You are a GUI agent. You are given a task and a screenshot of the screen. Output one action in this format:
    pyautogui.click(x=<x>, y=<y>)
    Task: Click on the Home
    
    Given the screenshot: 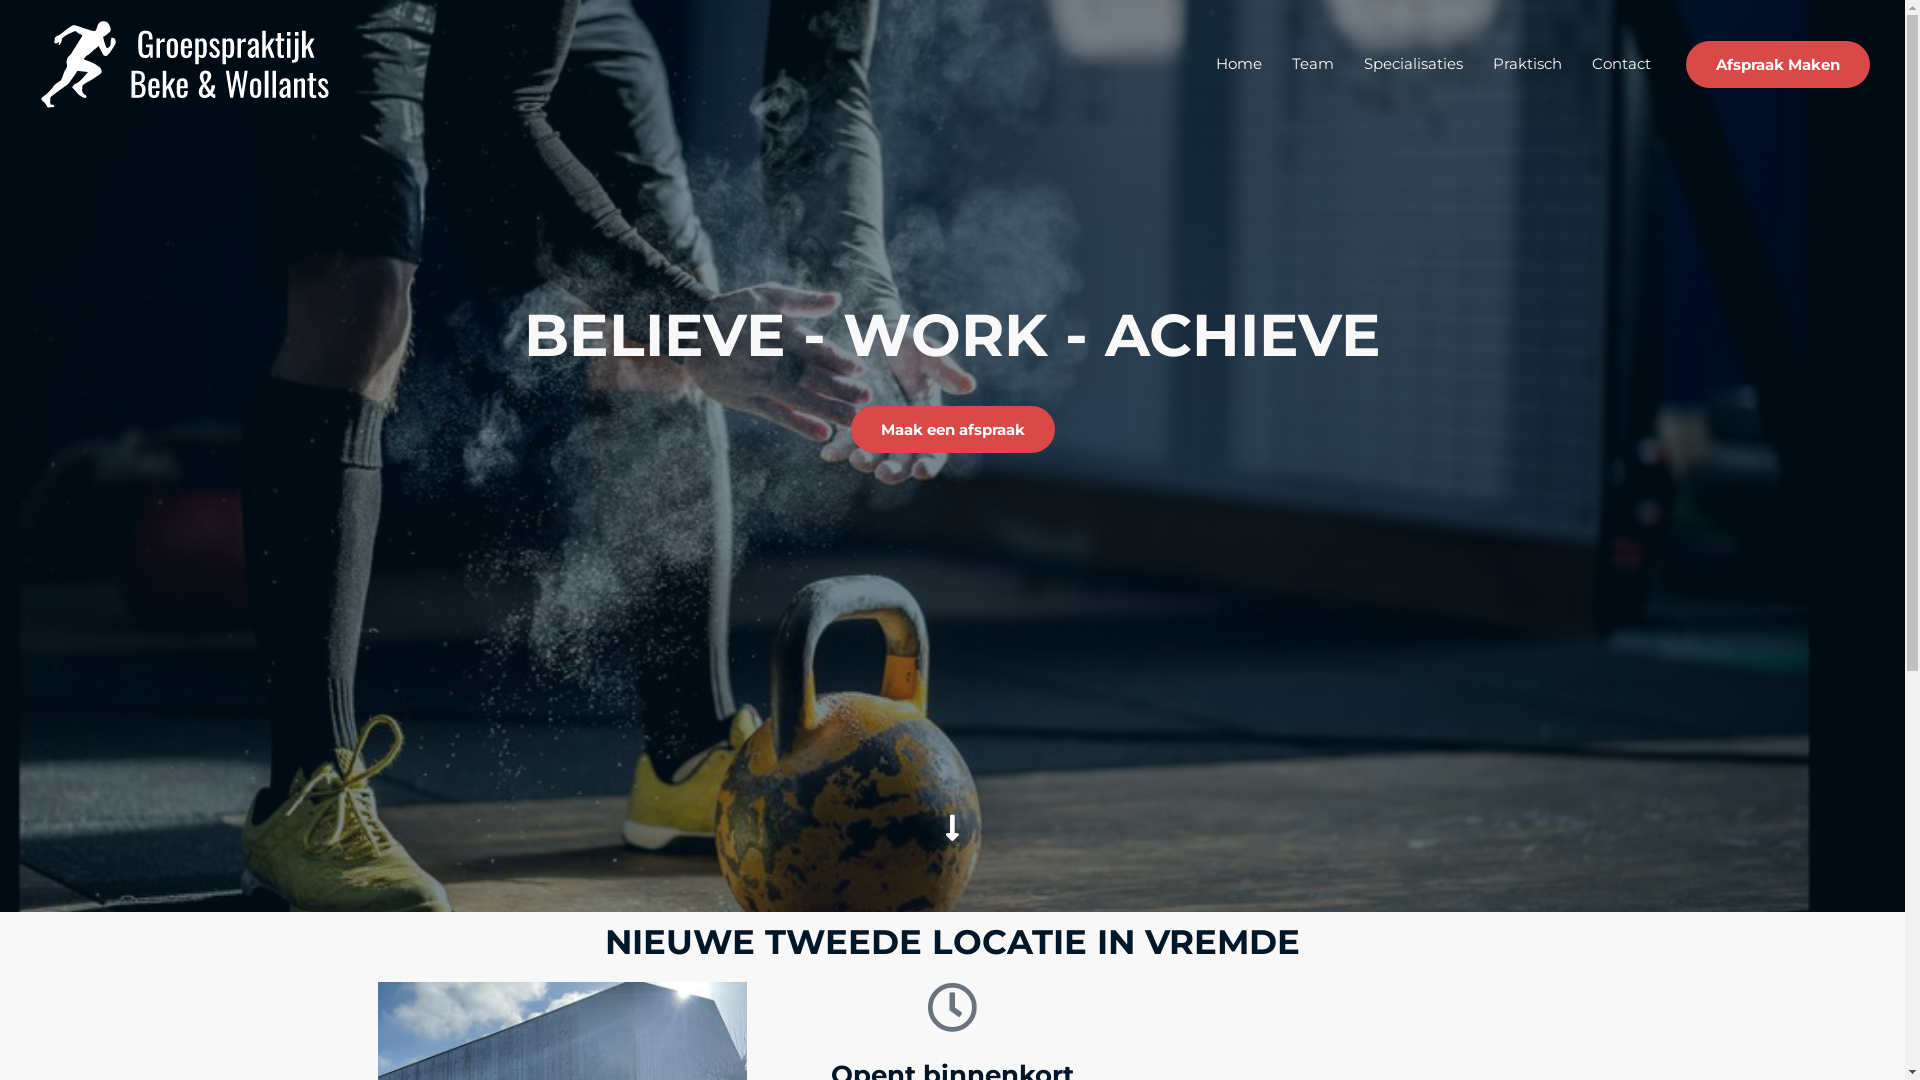 What is the action you would take?
    pyautogui.click(x=1239, y=64)
    